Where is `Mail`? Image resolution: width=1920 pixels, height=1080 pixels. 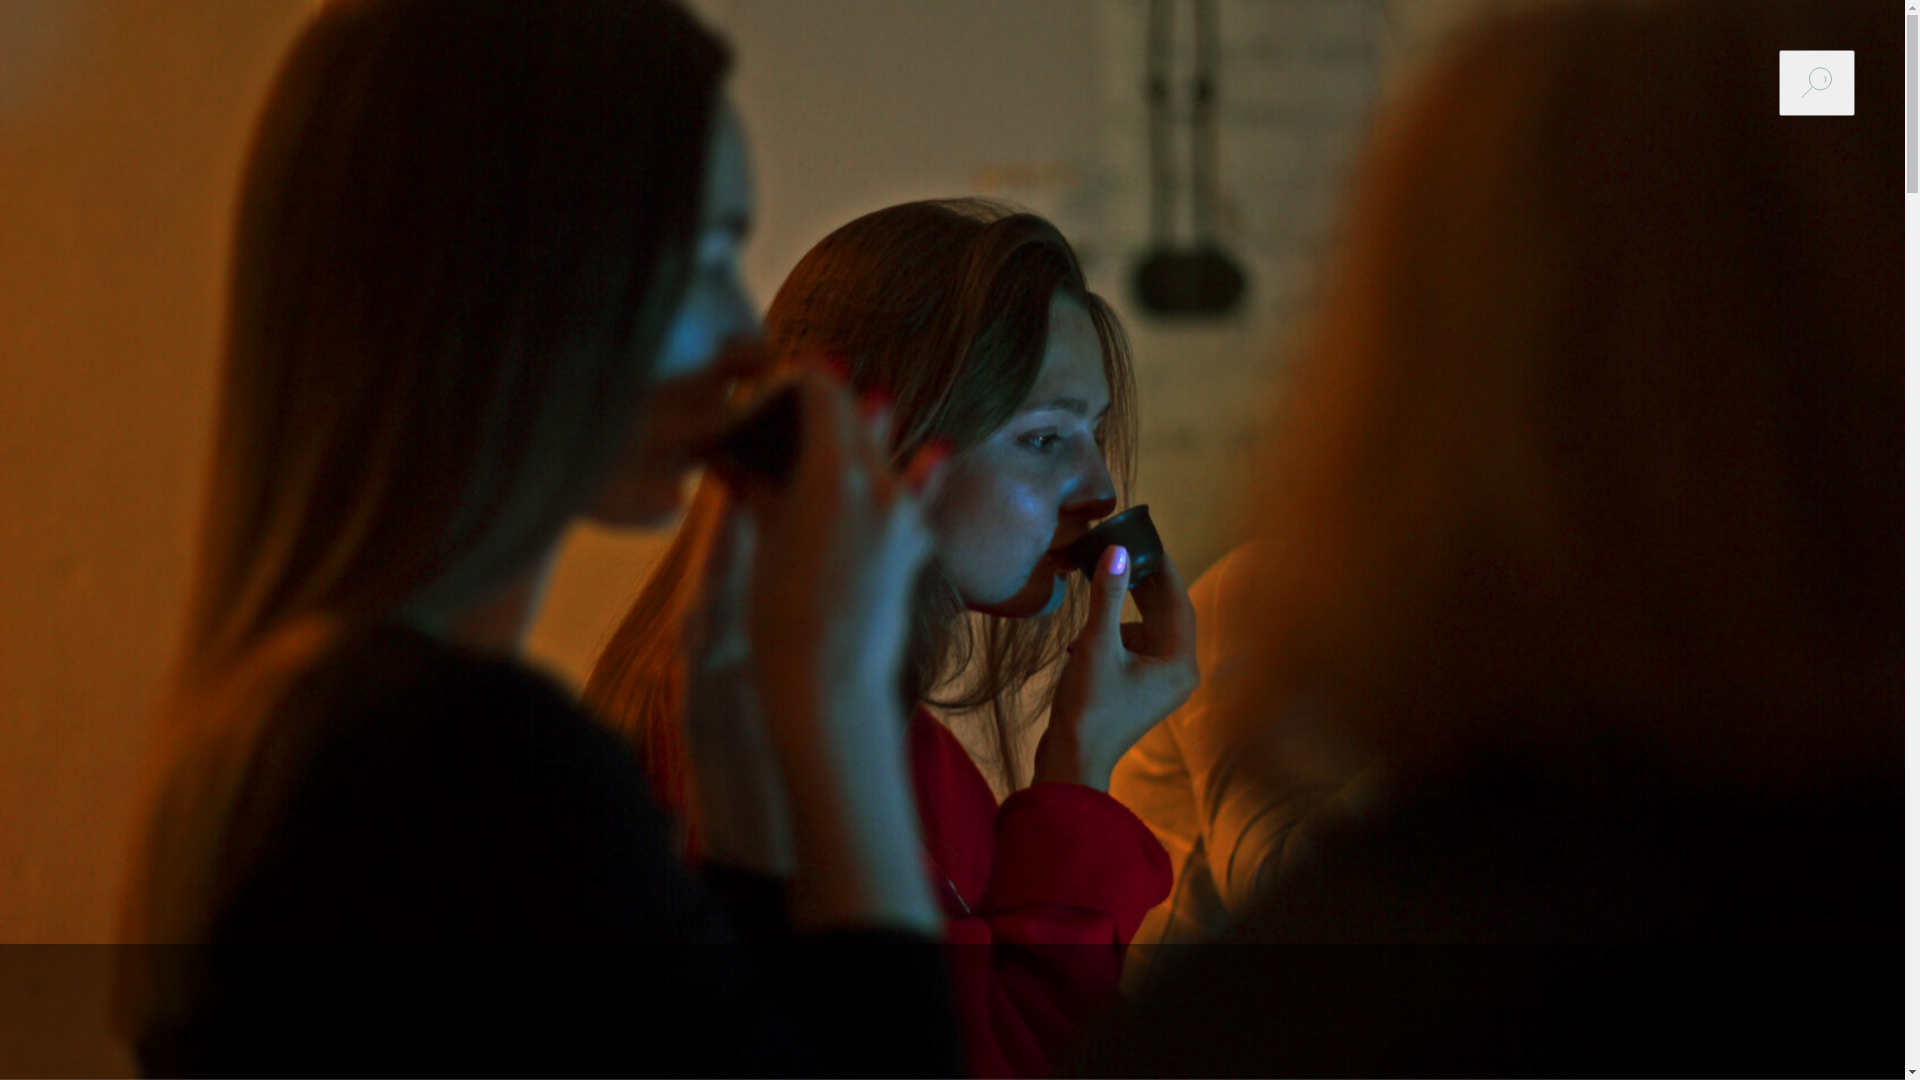
Mail is located at coordinates (40, 934).